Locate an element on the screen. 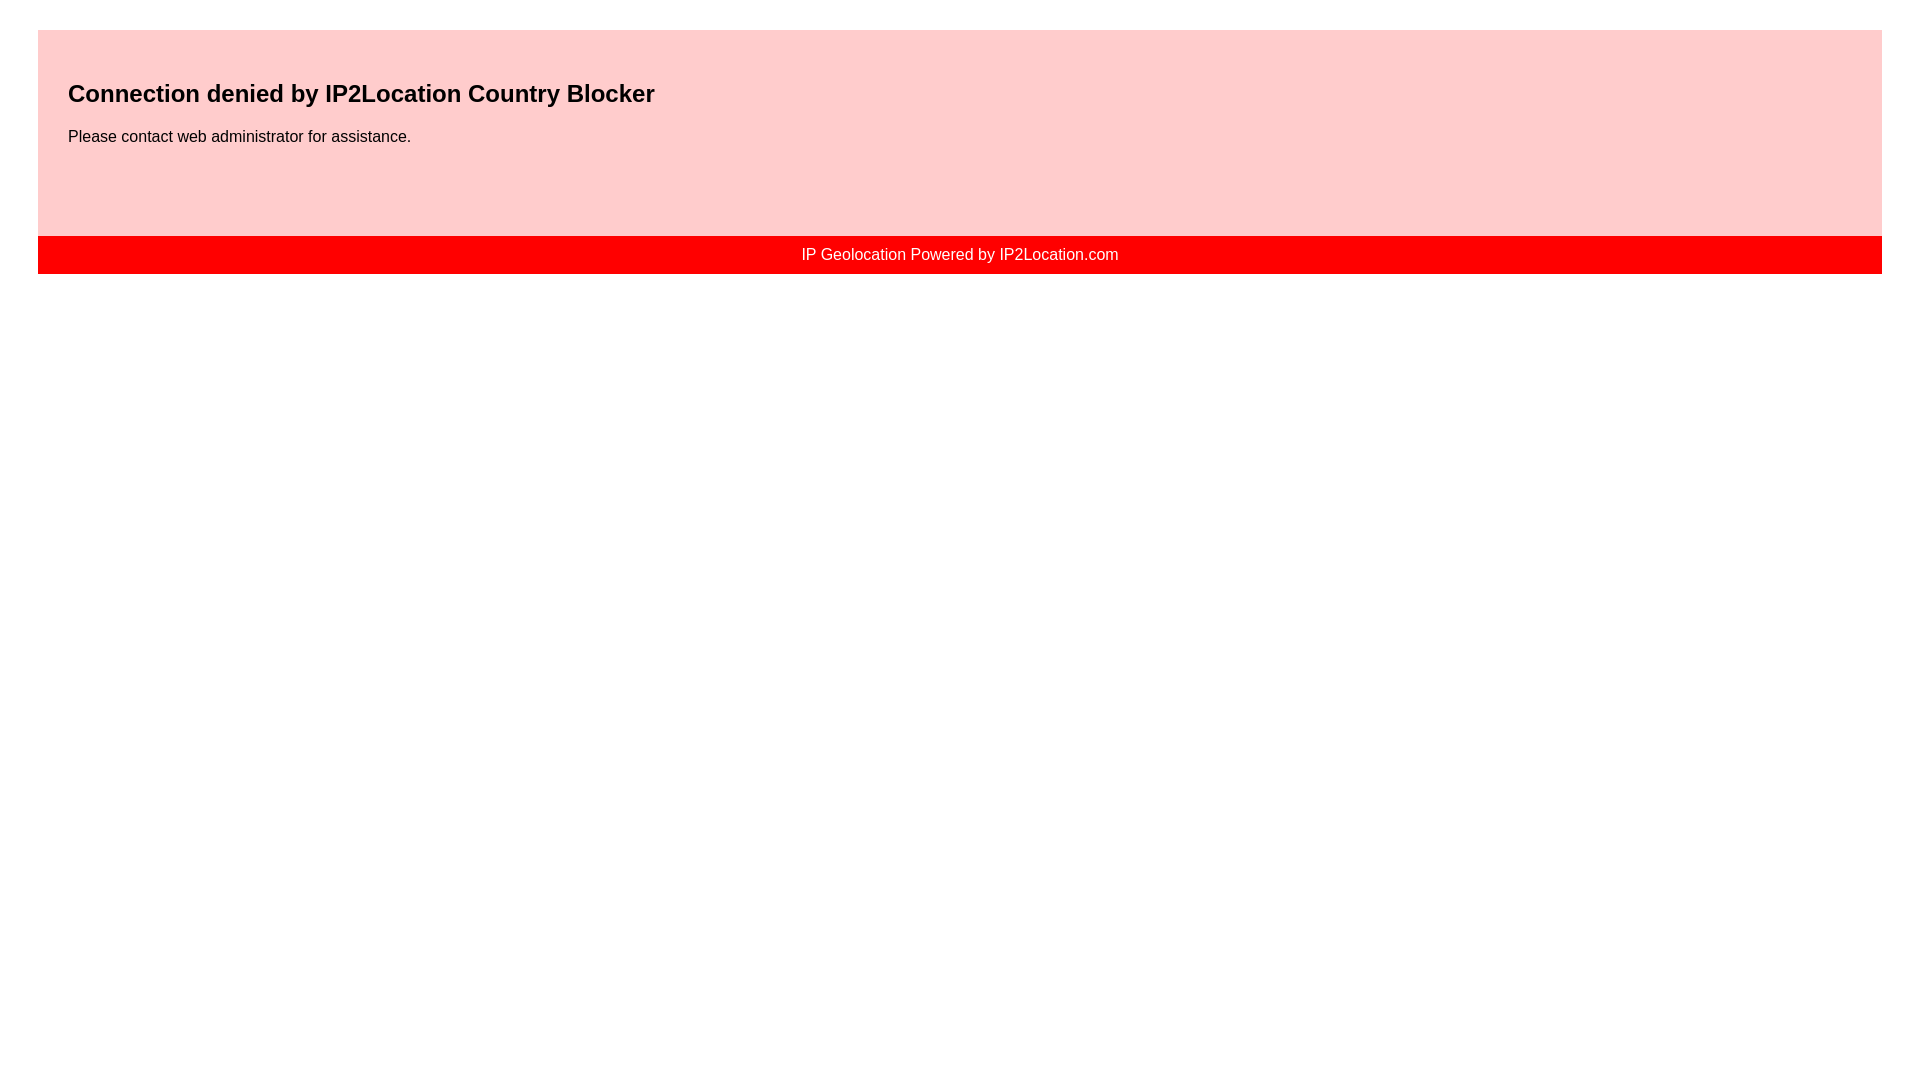 This screenshot has height=1080, width=1920. IP Geolocation Powered by IP2Location.com is located at coordinates (958, 254).